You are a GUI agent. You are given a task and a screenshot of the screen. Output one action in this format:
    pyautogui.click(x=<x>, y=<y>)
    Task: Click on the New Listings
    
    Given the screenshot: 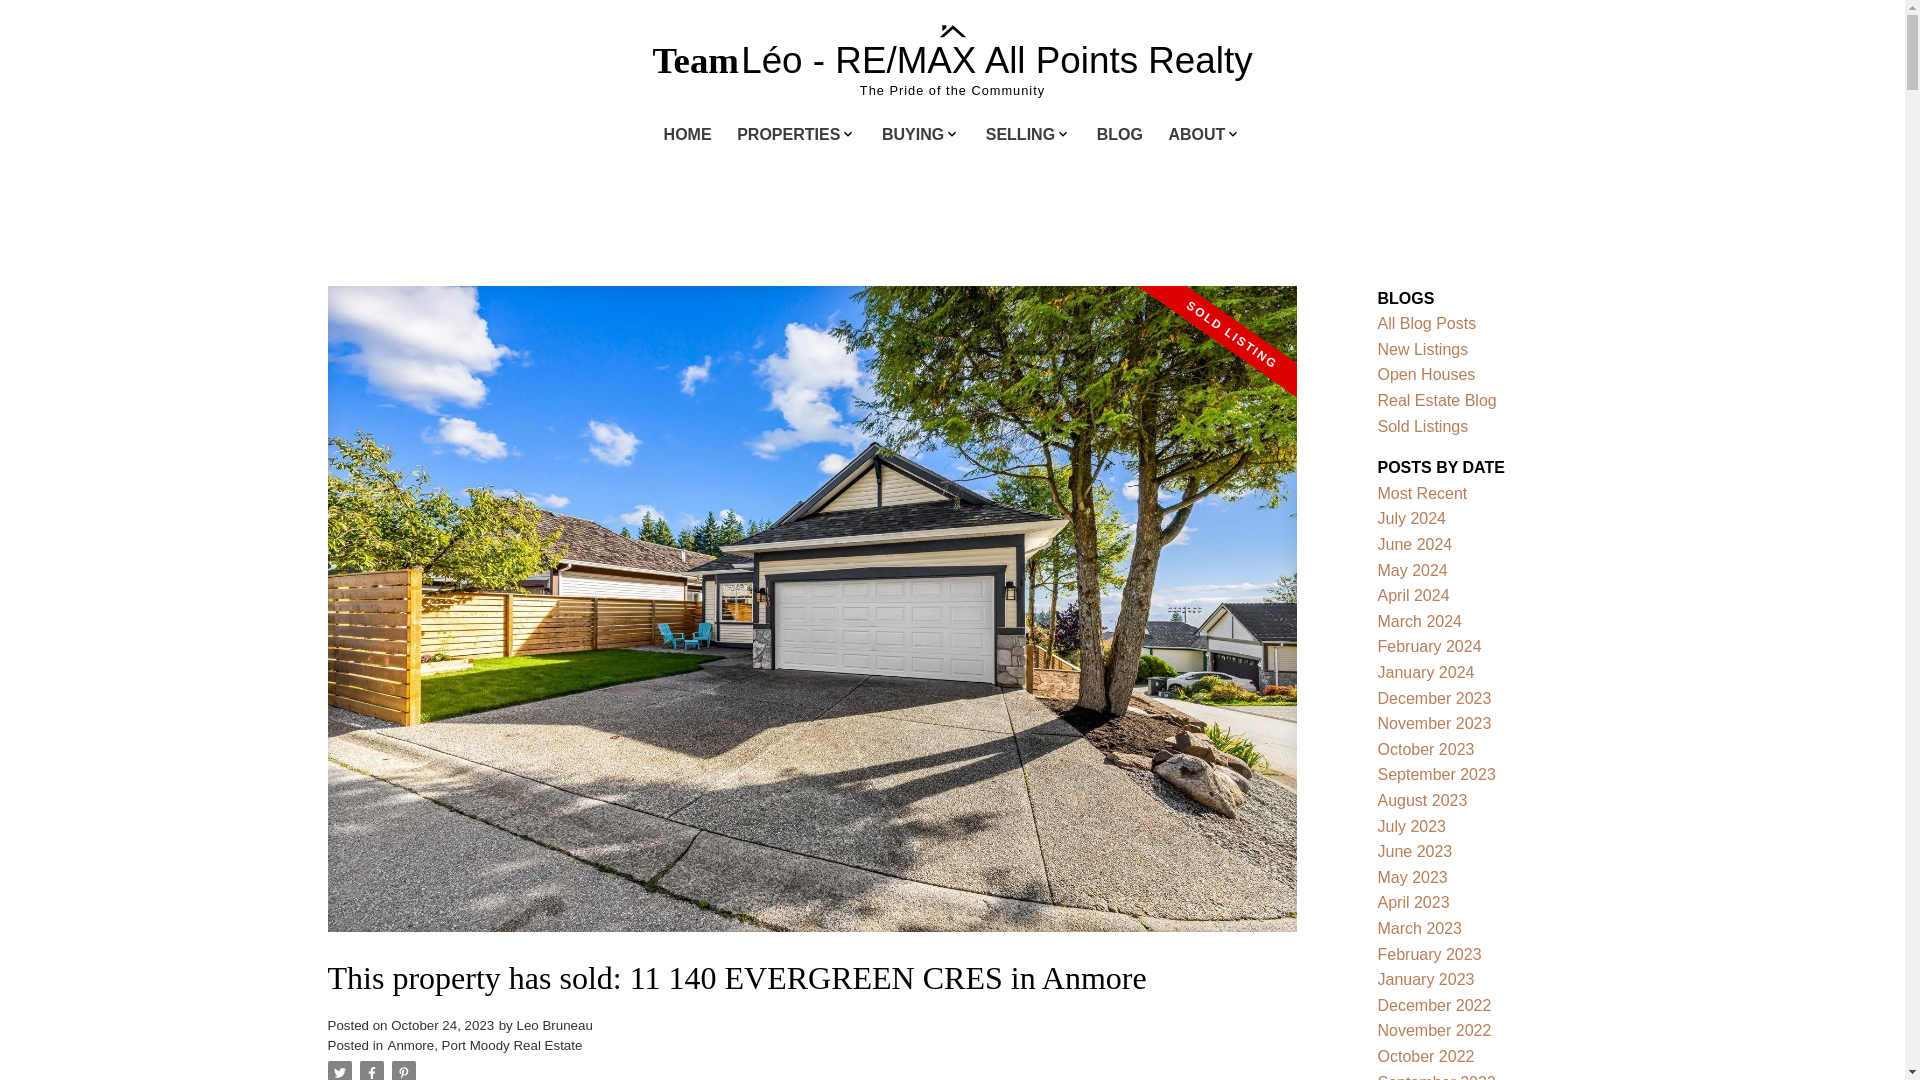 What is the action you would take?
    pyautogui.click(x=1423, y=349)
    